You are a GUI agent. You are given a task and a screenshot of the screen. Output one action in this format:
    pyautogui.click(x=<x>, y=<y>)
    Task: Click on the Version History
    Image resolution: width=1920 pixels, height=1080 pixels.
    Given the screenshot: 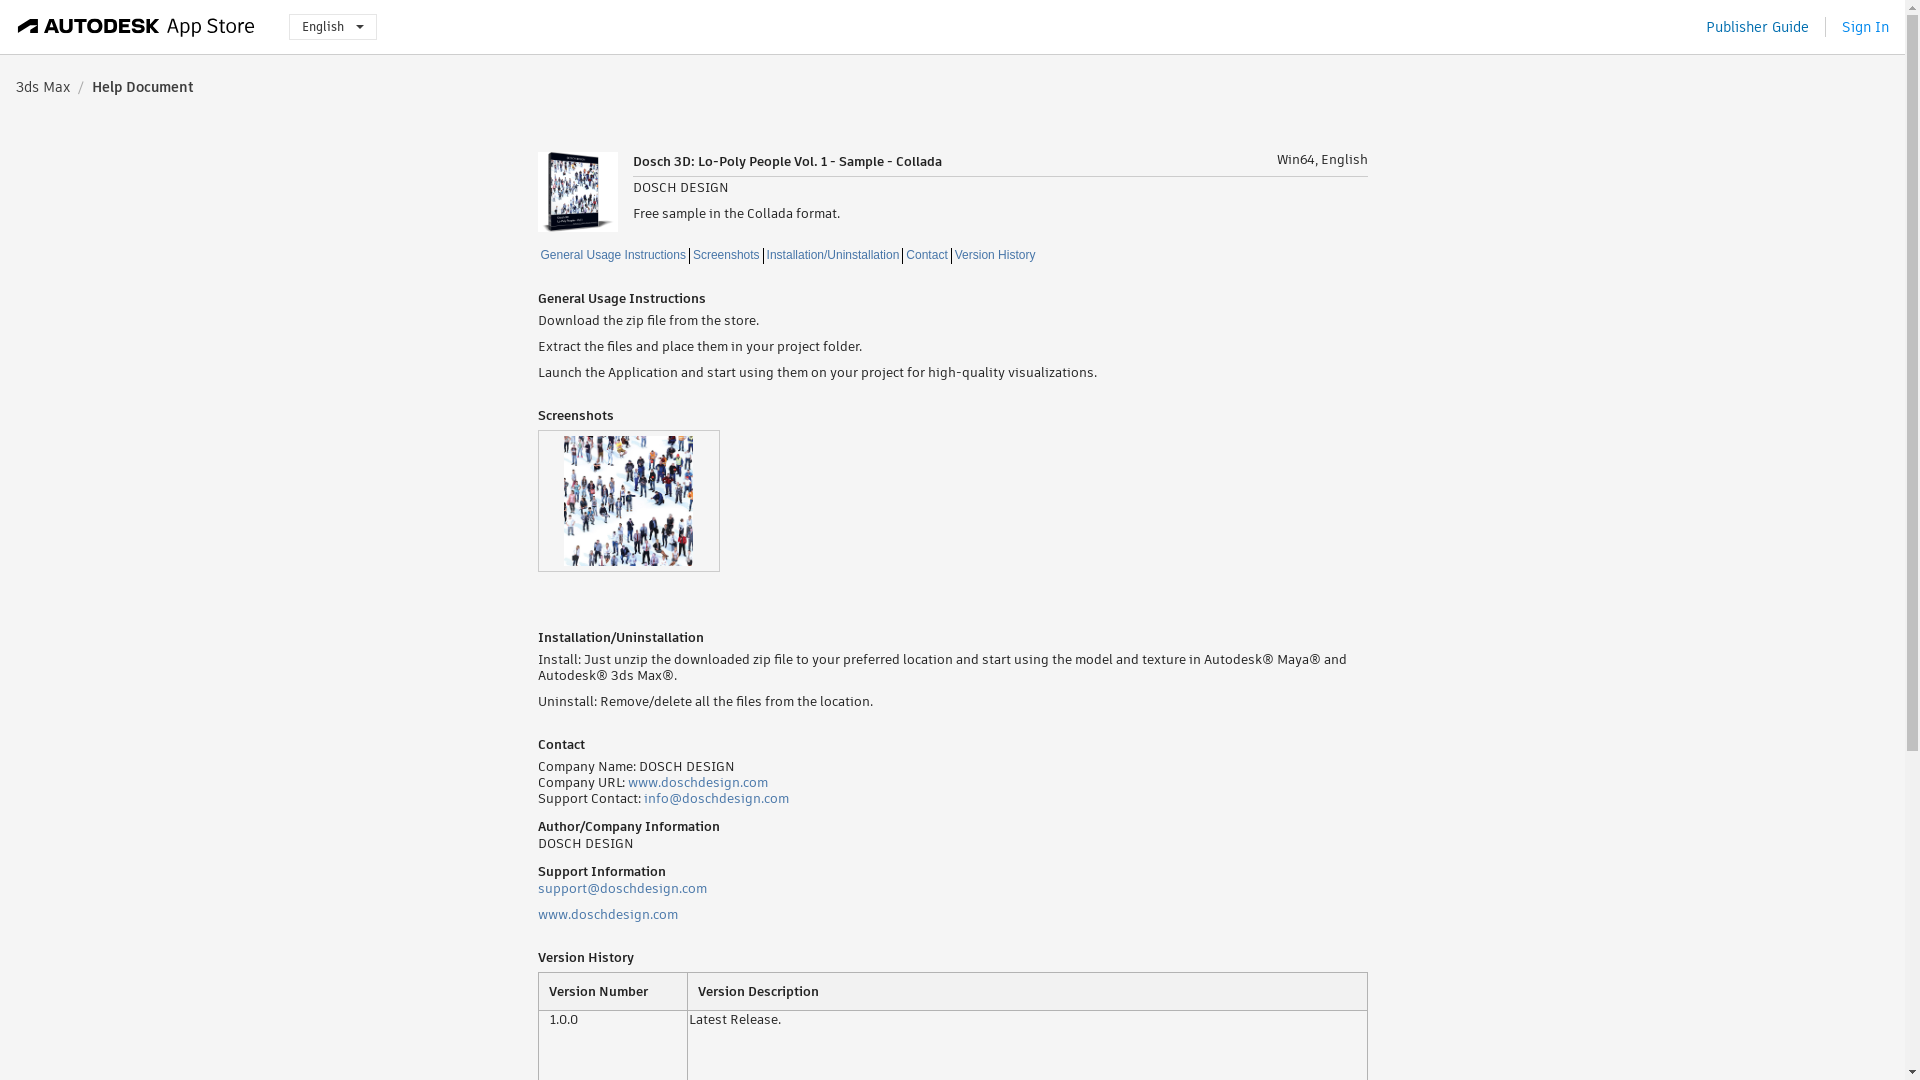 What is the action you would take?
    pyautogui.click(x=995, y=256)
    